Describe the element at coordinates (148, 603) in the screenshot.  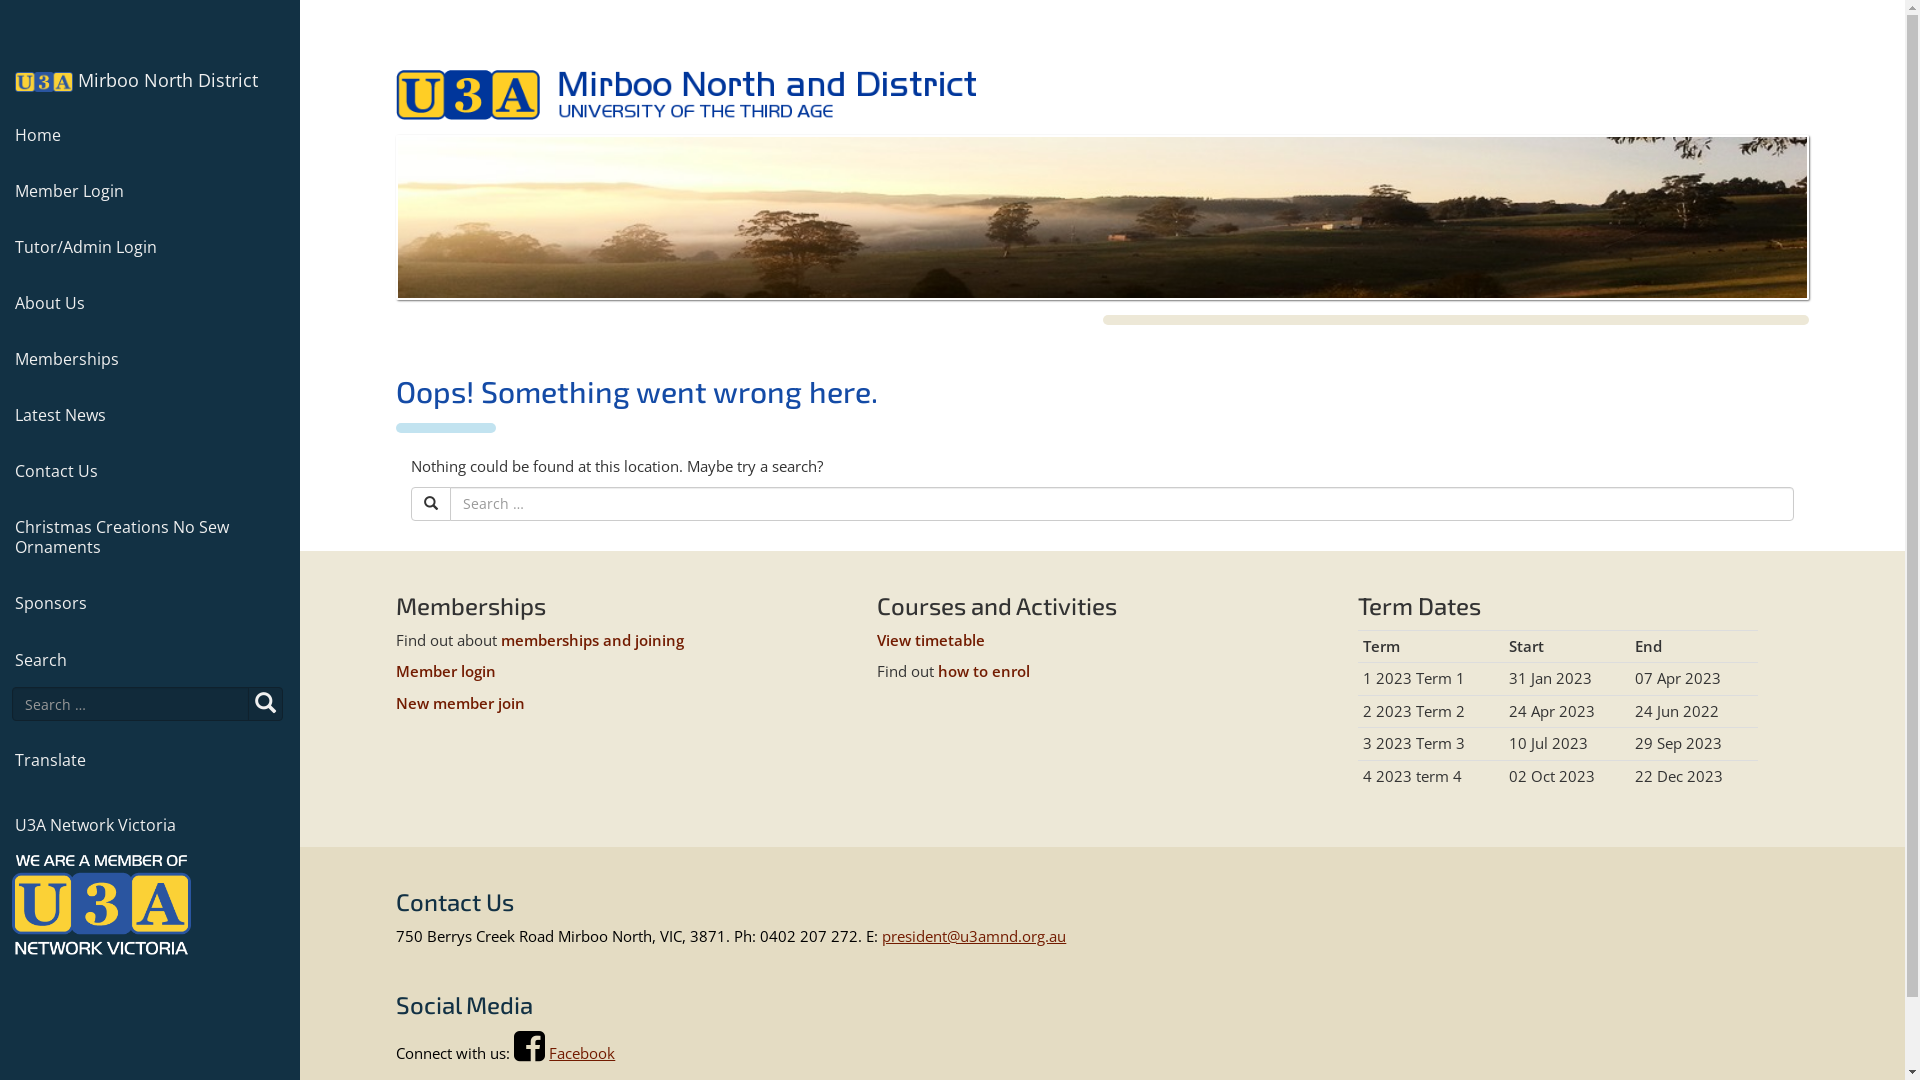
I see `Sponsors` at that location.